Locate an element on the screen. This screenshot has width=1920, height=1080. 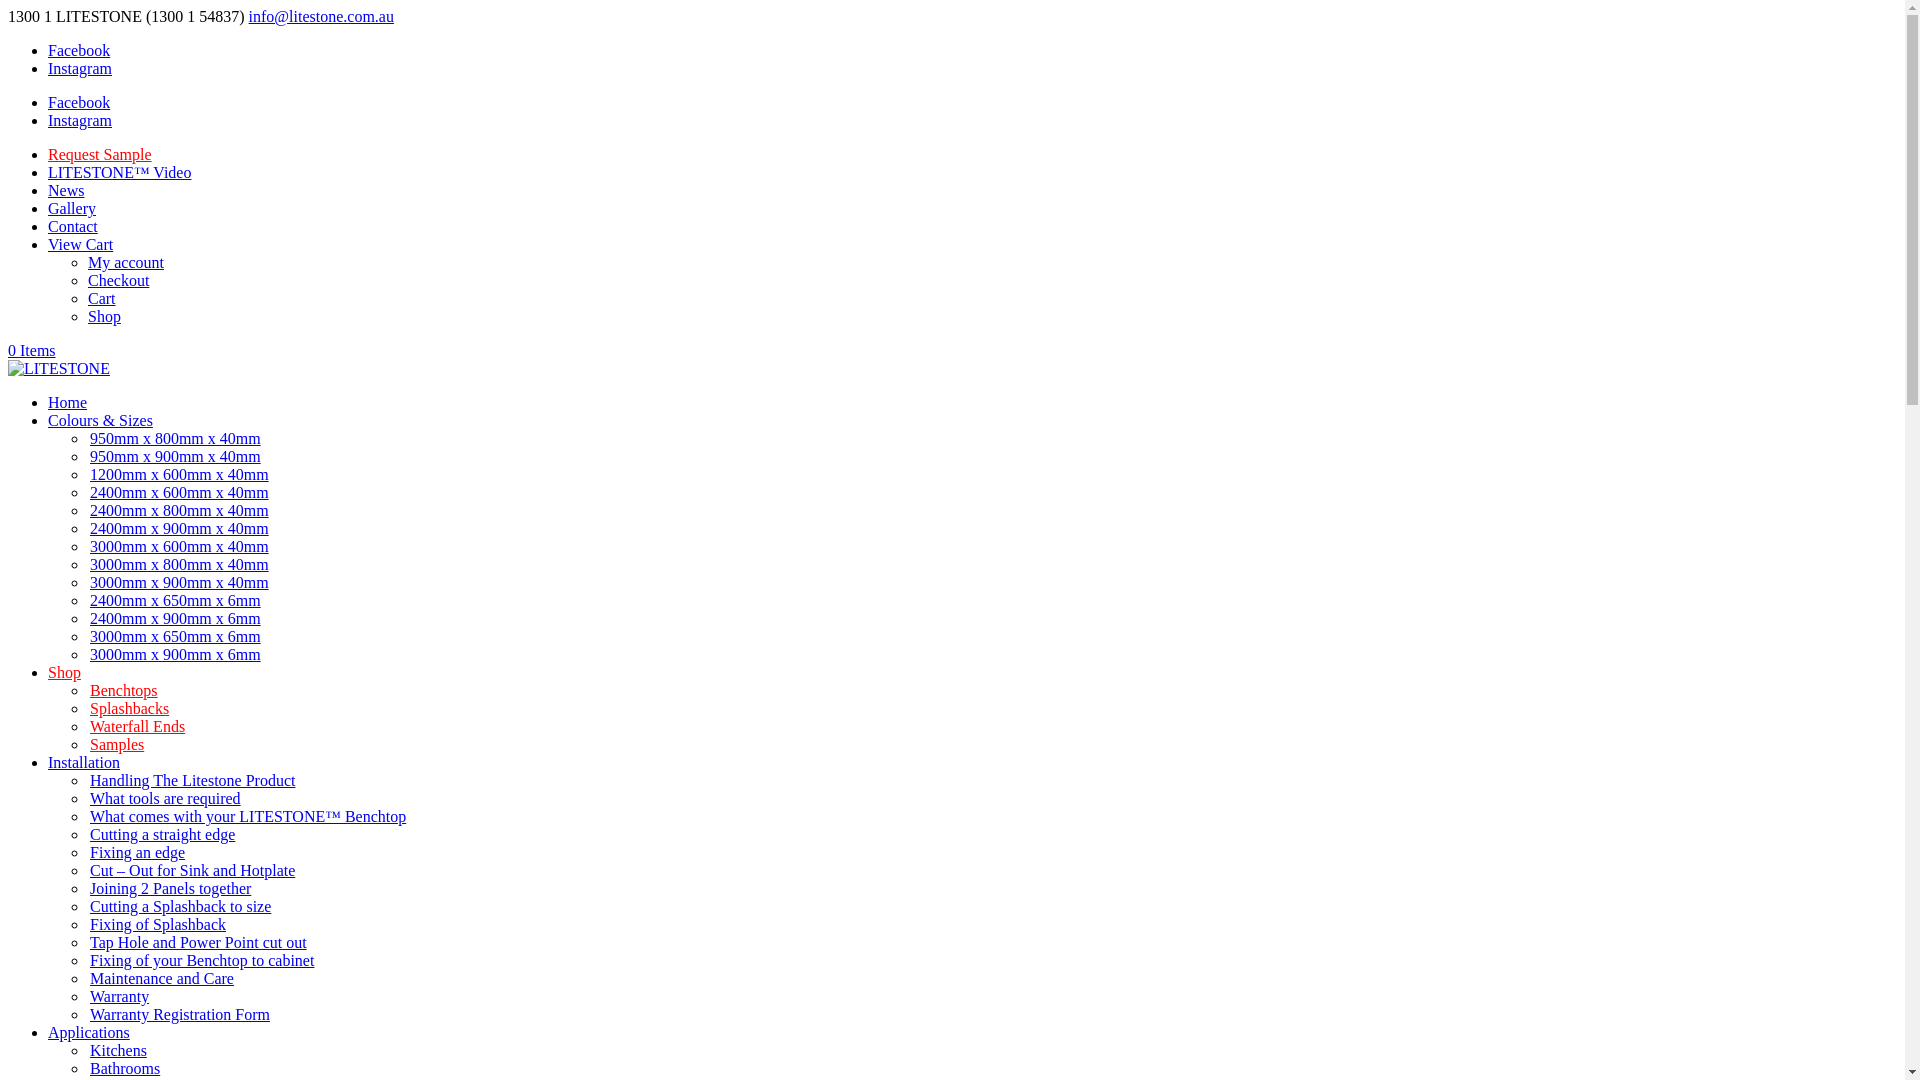
950mm x 800mm x 40mm is located at coordinates (176, 438).